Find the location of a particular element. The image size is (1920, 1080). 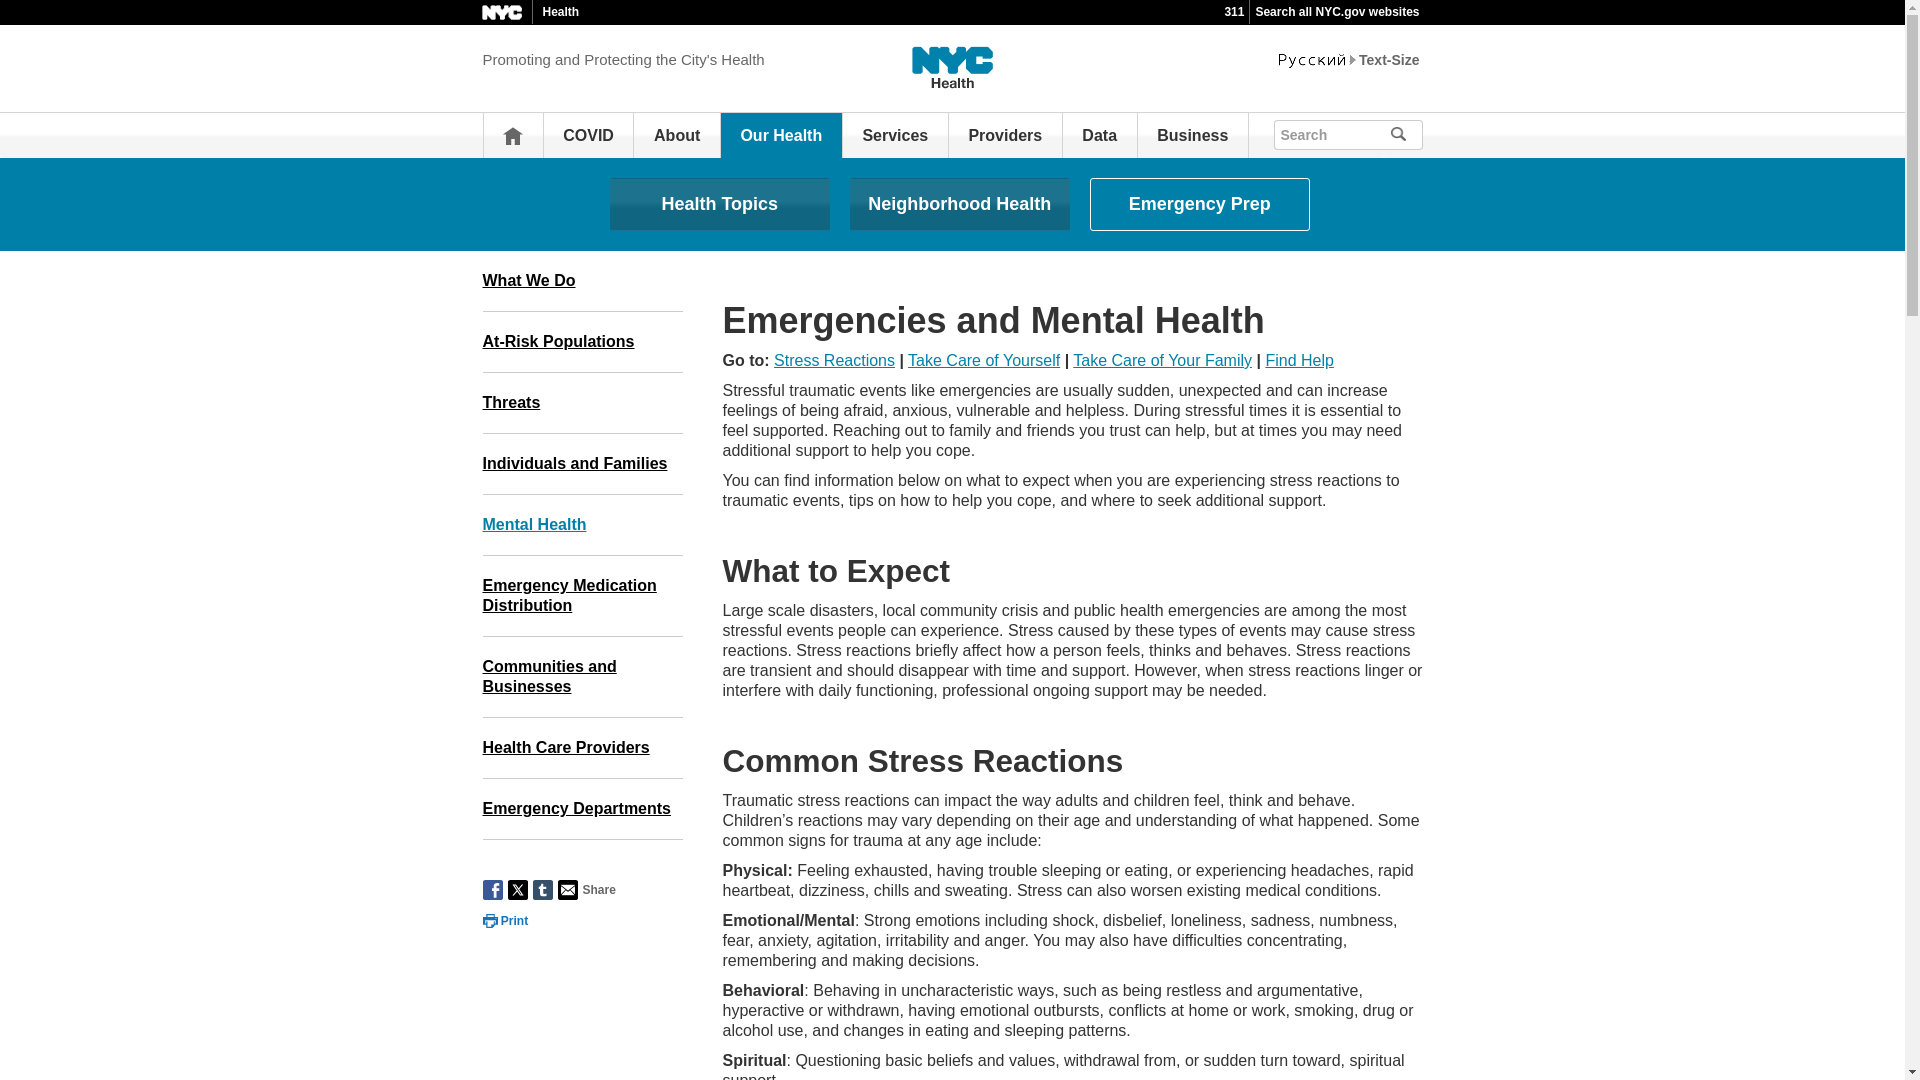

About is located at coordinates (677, 135).